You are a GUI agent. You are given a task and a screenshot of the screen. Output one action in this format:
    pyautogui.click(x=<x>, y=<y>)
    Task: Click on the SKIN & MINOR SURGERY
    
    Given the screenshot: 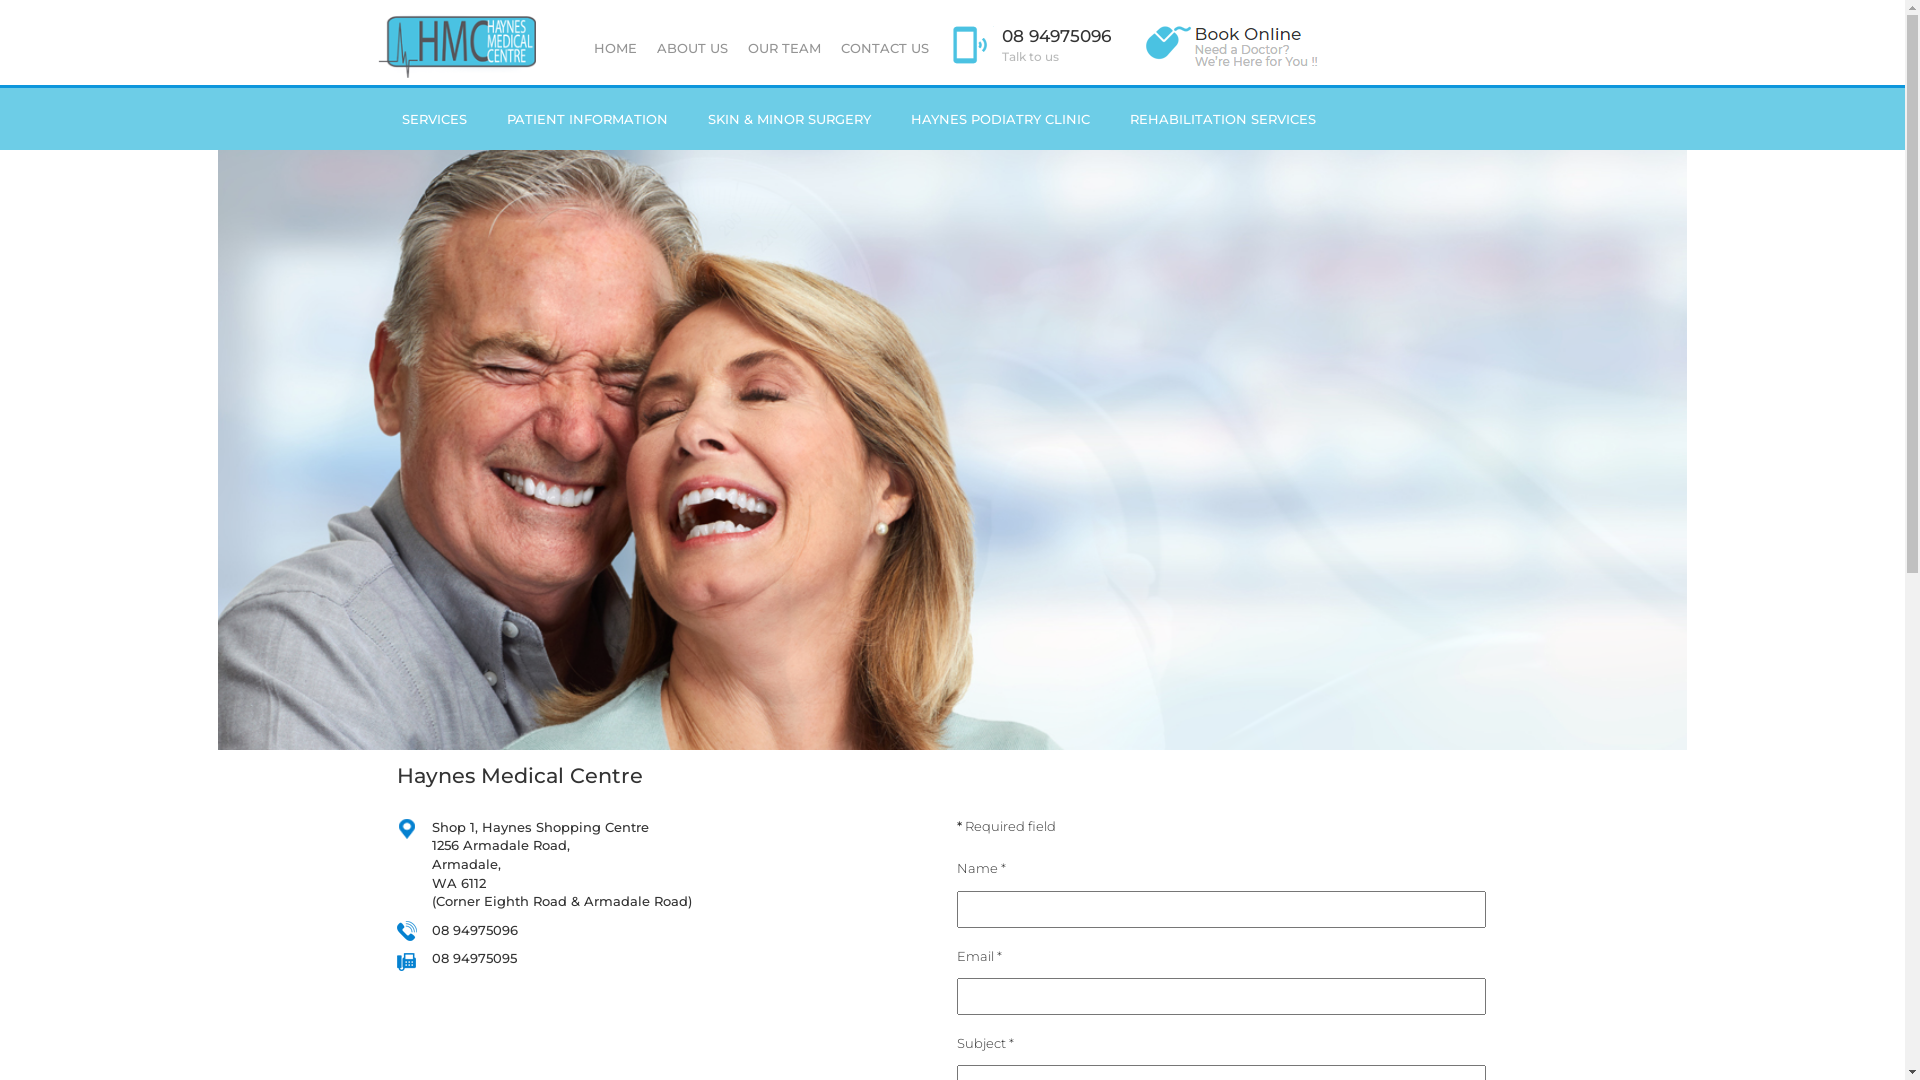 What is the action you would take?
    pyautogui.click(x=790, y=119)
    